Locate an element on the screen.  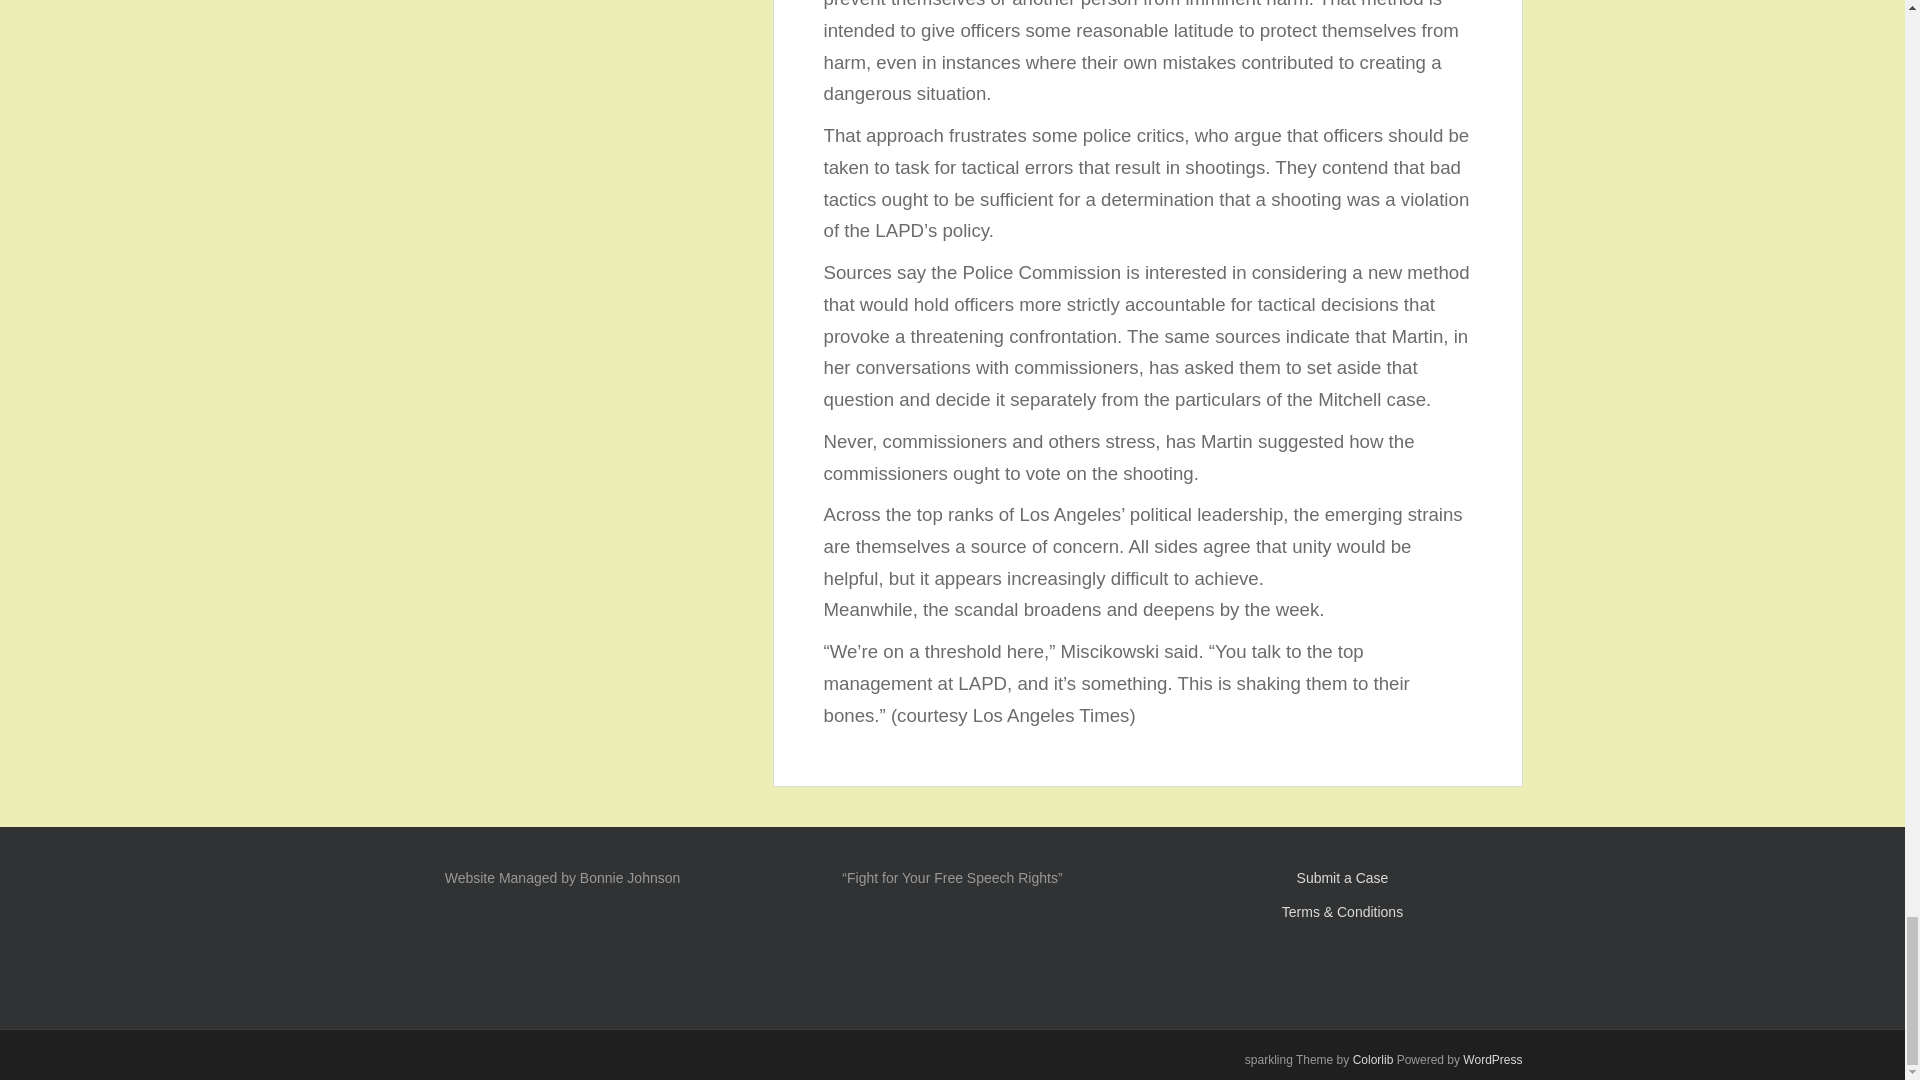
WordPress is located at coordinates (1492, 1060).